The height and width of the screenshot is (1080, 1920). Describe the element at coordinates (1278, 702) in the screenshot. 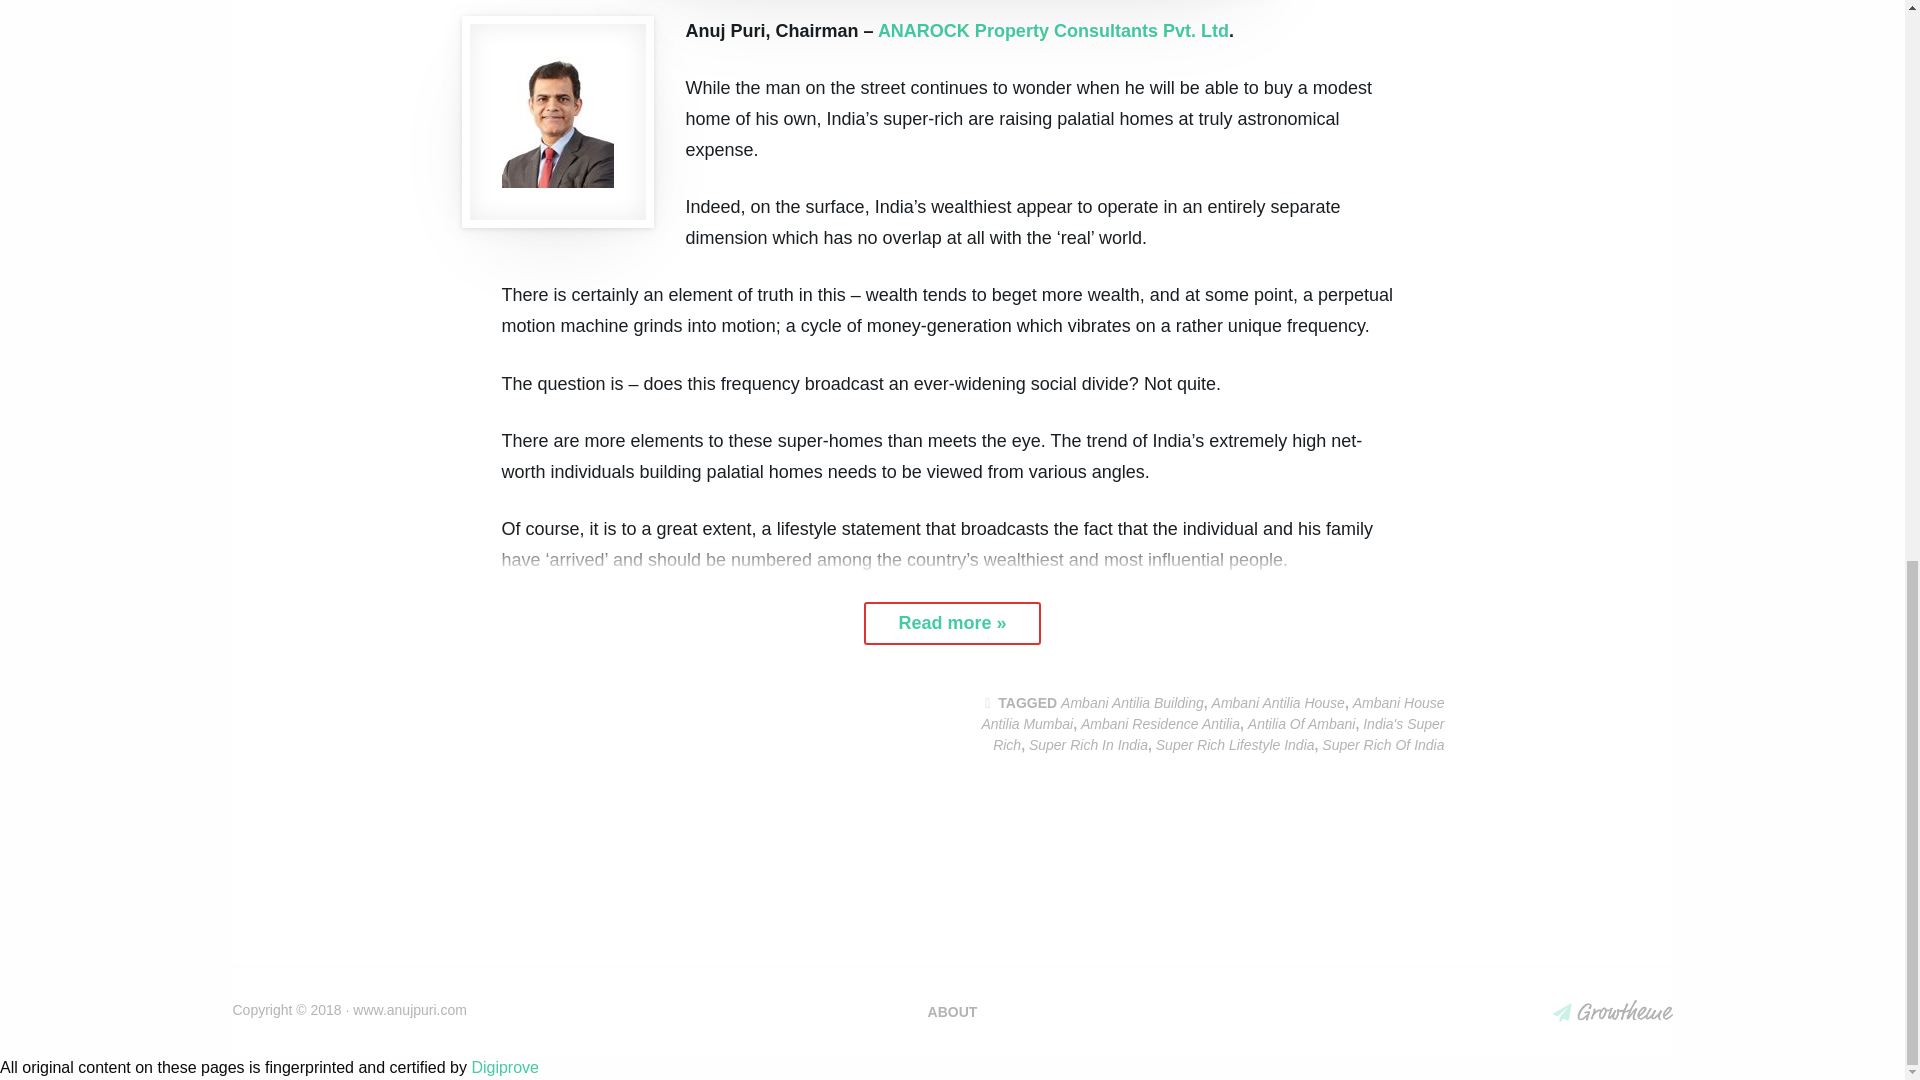

I see `Ambani Antilia House` at that location.